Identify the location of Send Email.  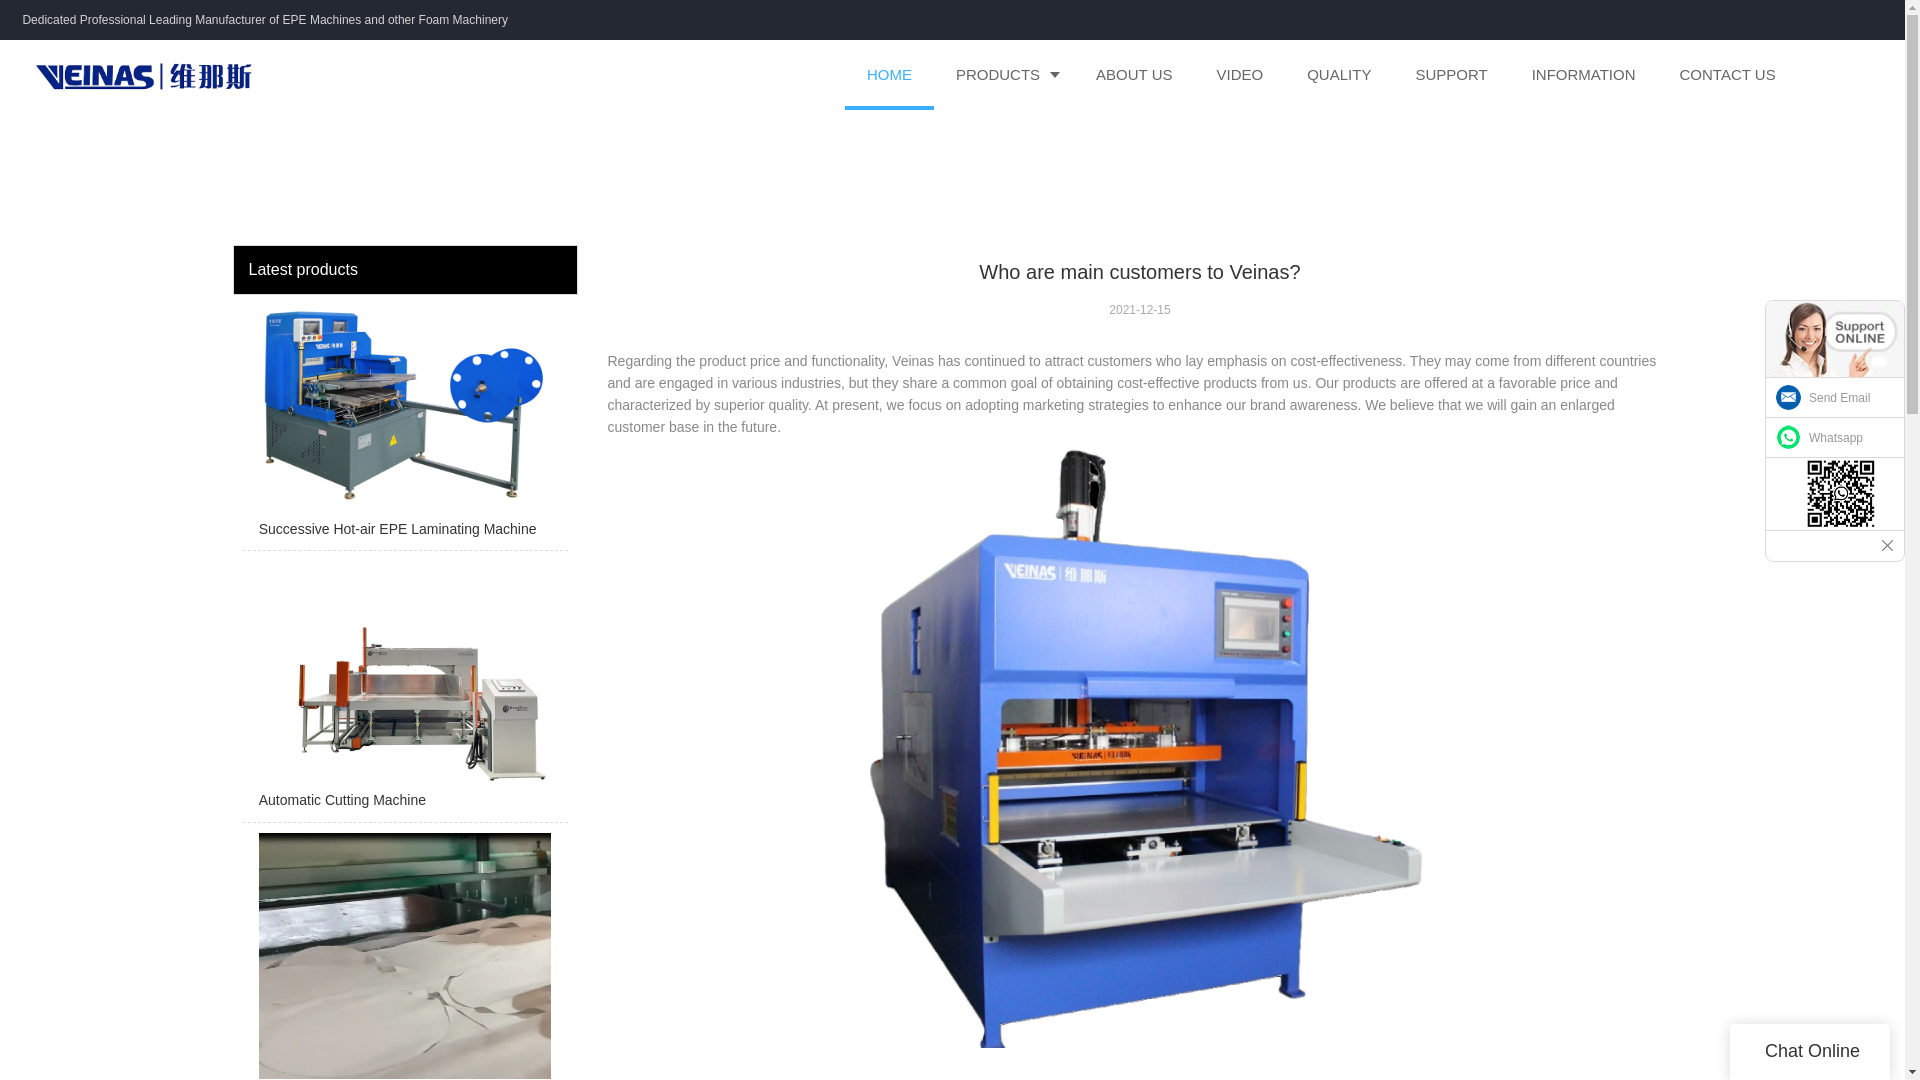
(1835, 398).